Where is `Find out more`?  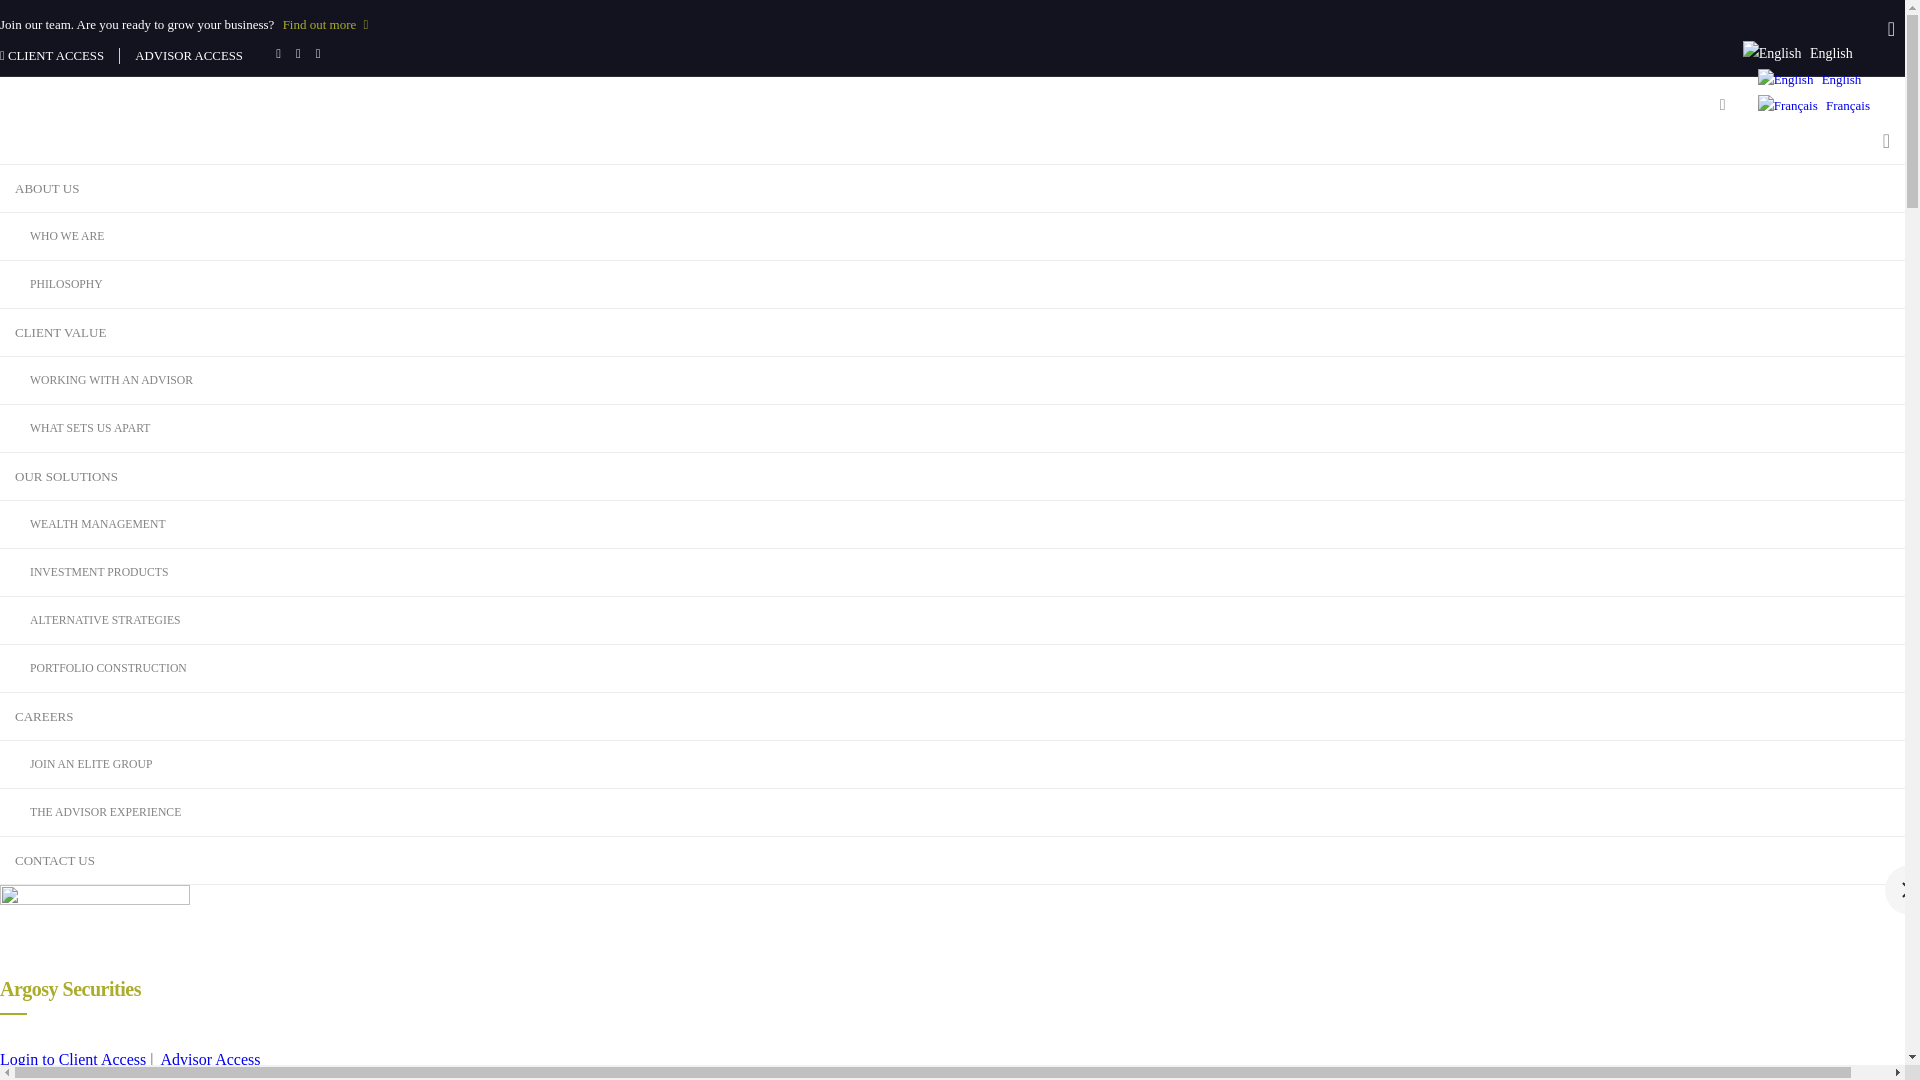 Find out more is located at coordinates (326, 24).